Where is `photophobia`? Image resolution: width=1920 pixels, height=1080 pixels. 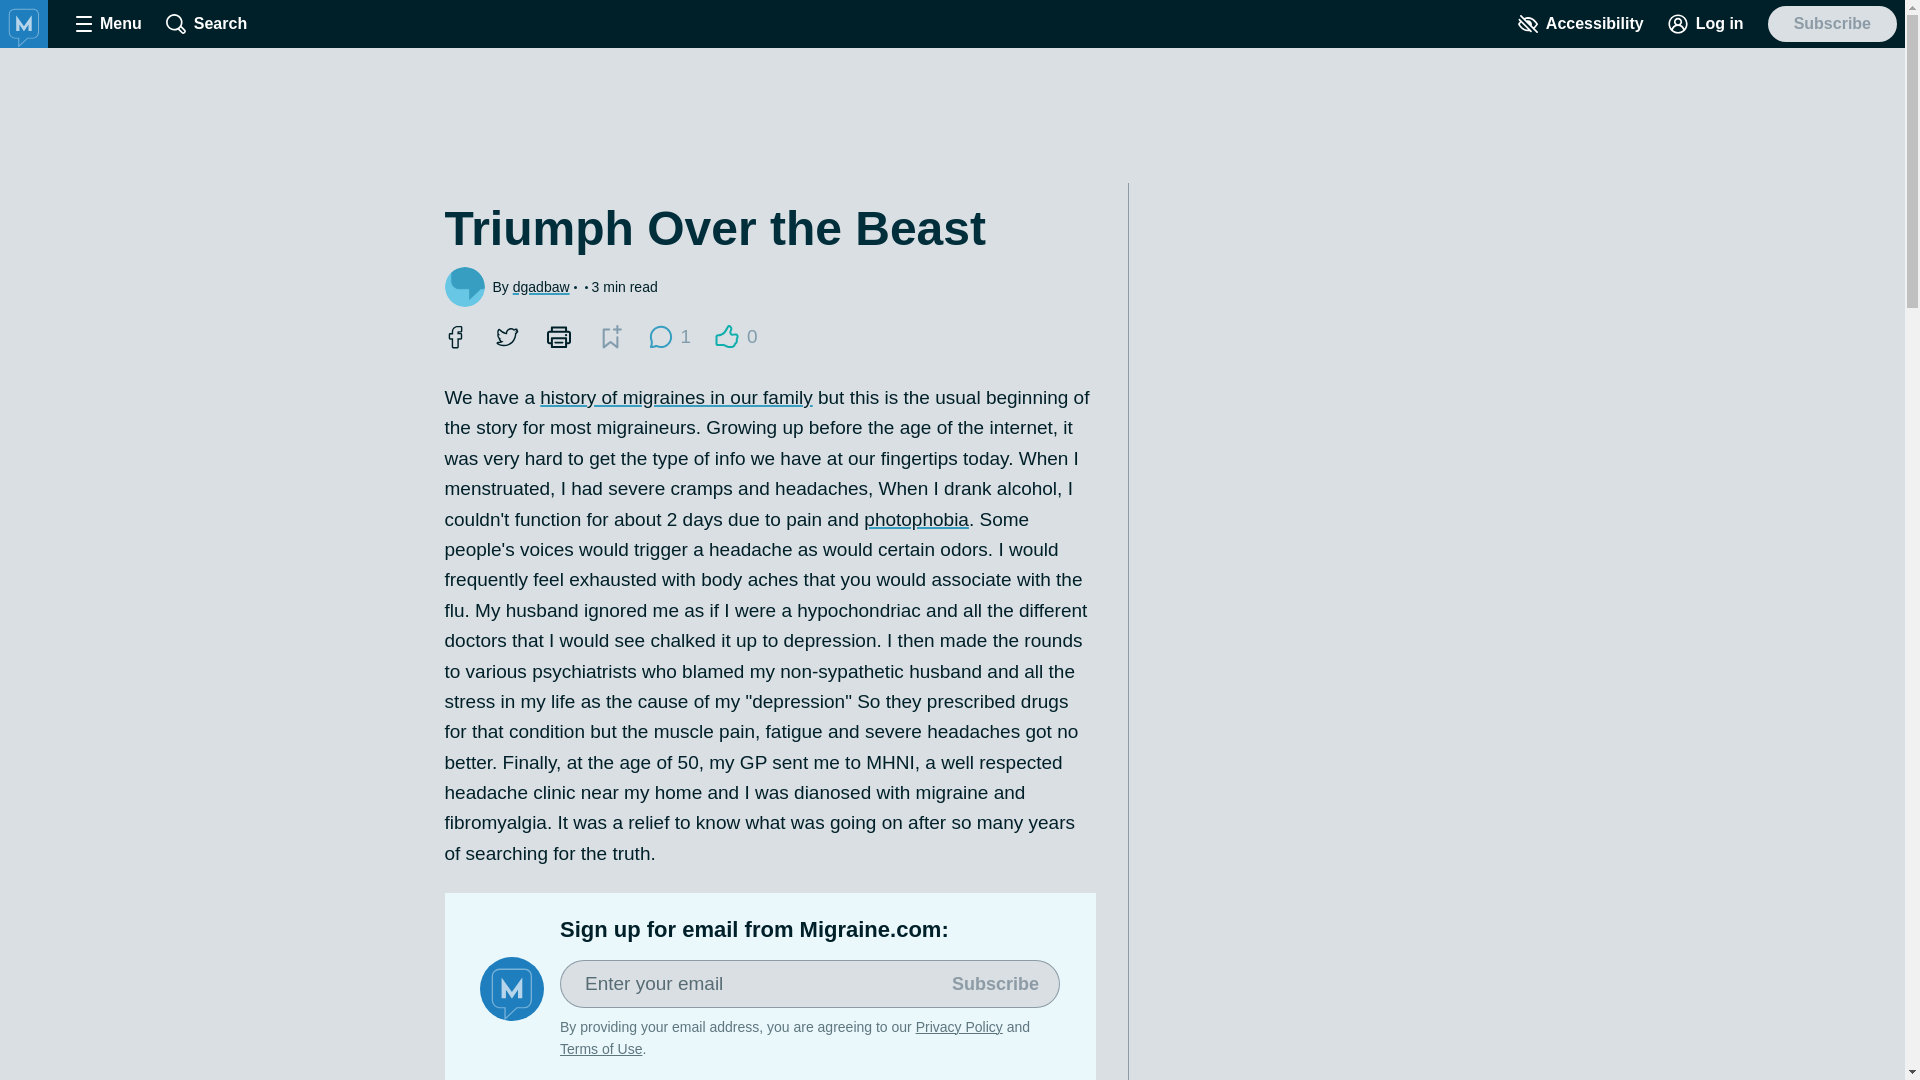
photophobia is located at coordinates (916, 519).